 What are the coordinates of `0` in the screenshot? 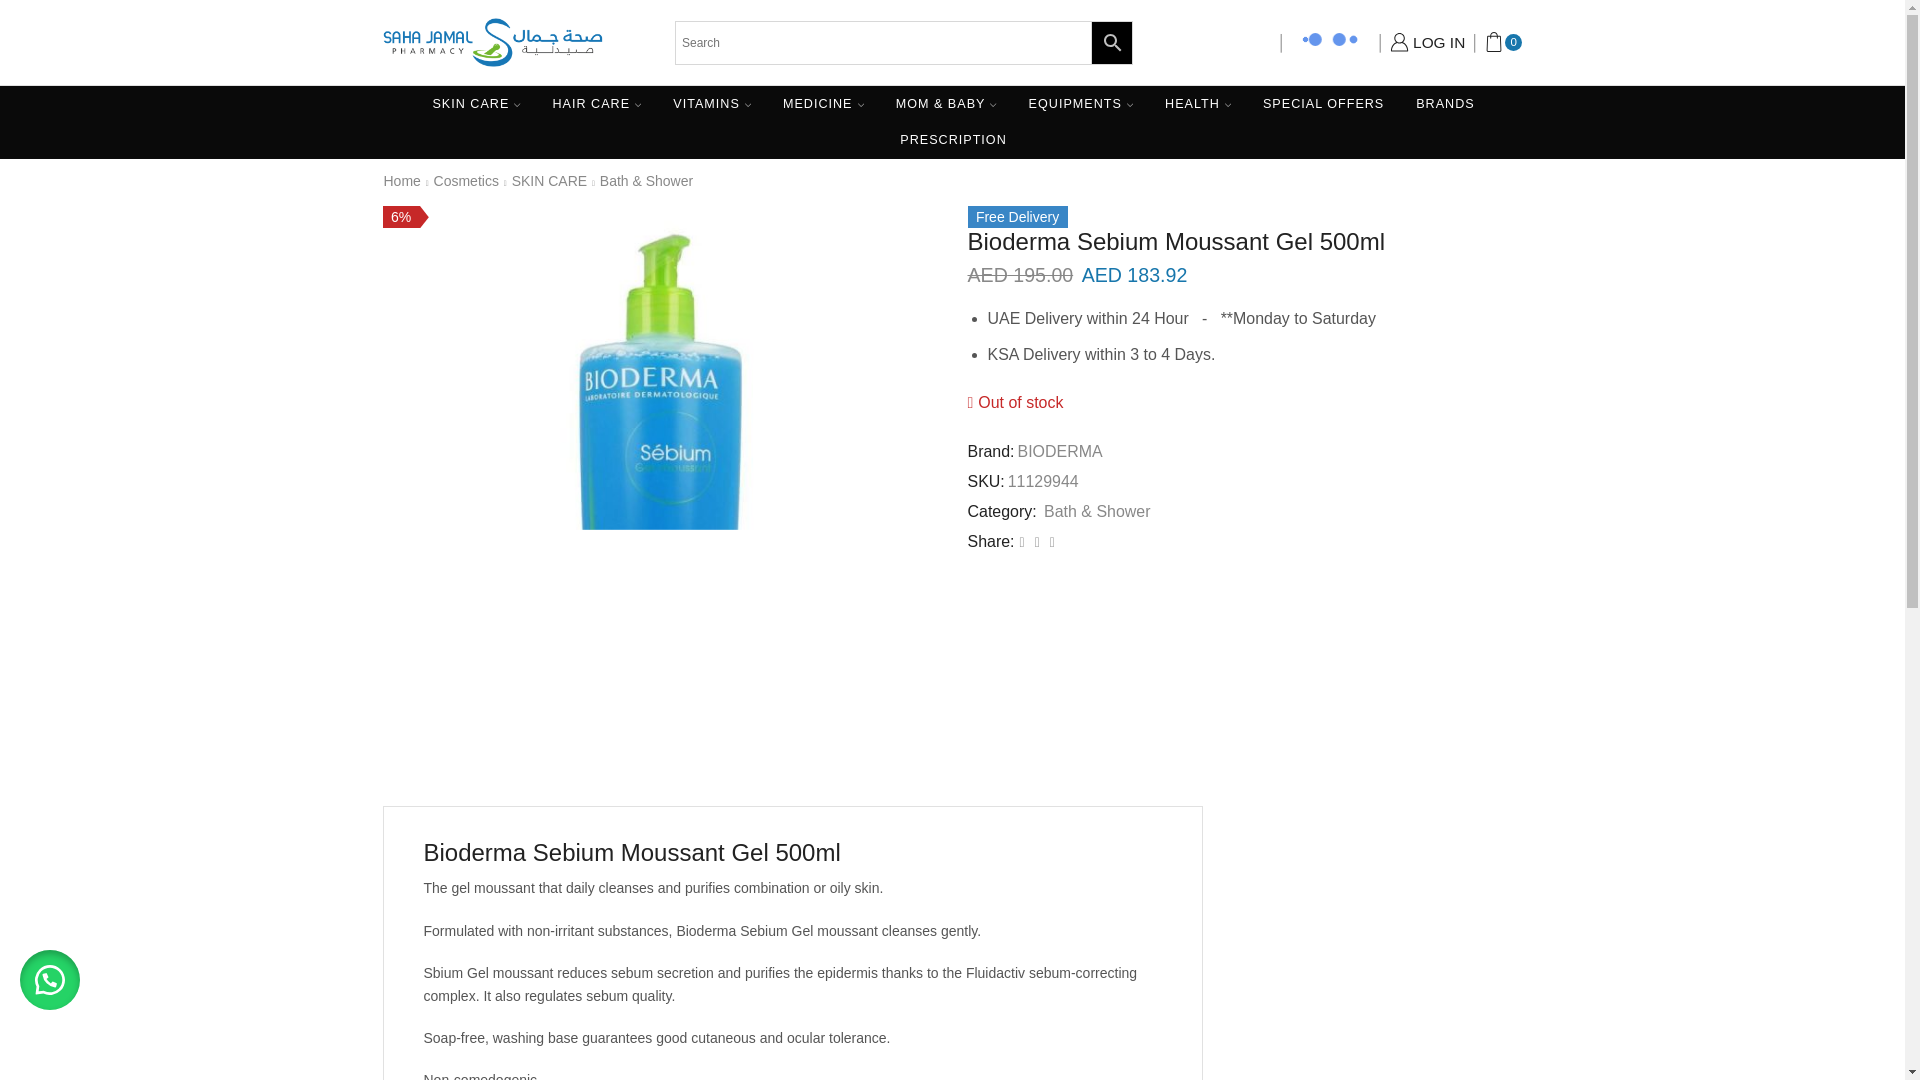 It's located at (1503, 41).